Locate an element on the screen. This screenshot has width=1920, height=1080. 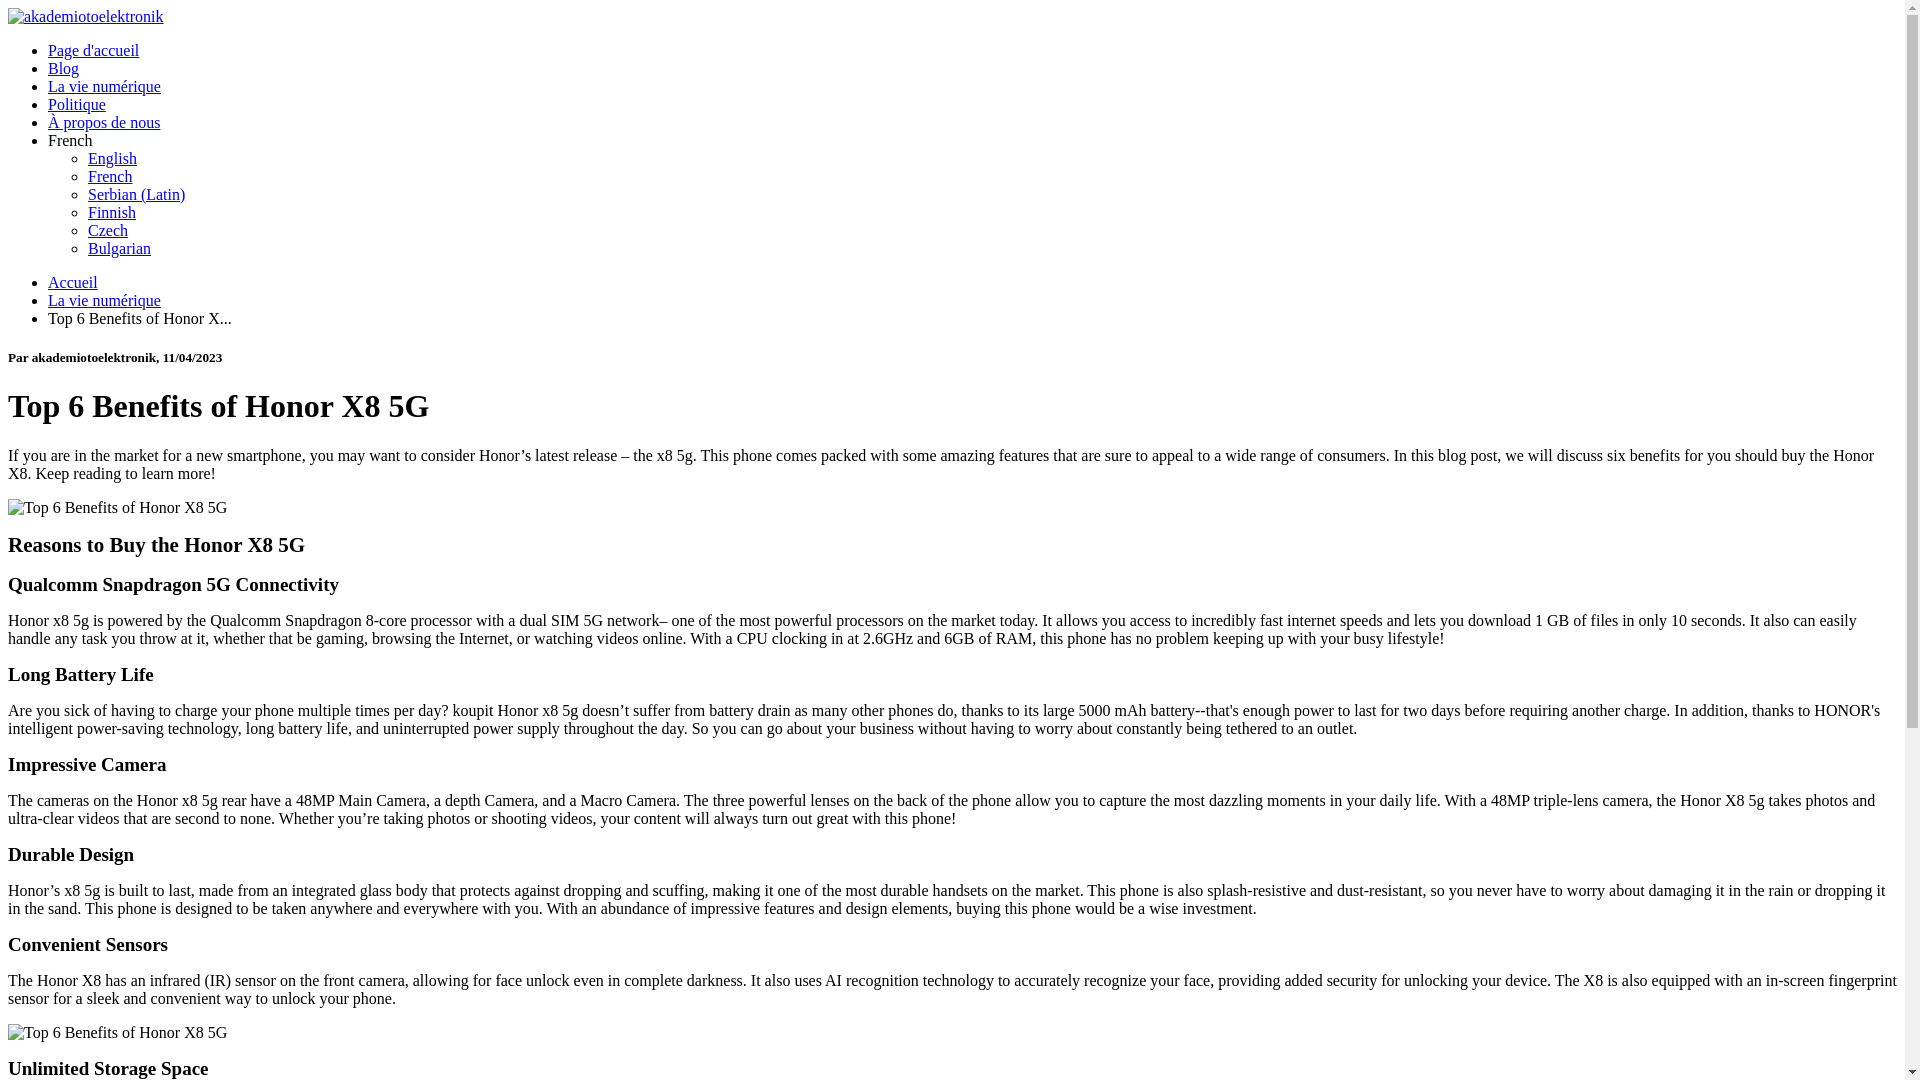
Accueil is located at coordinates (72, 282).